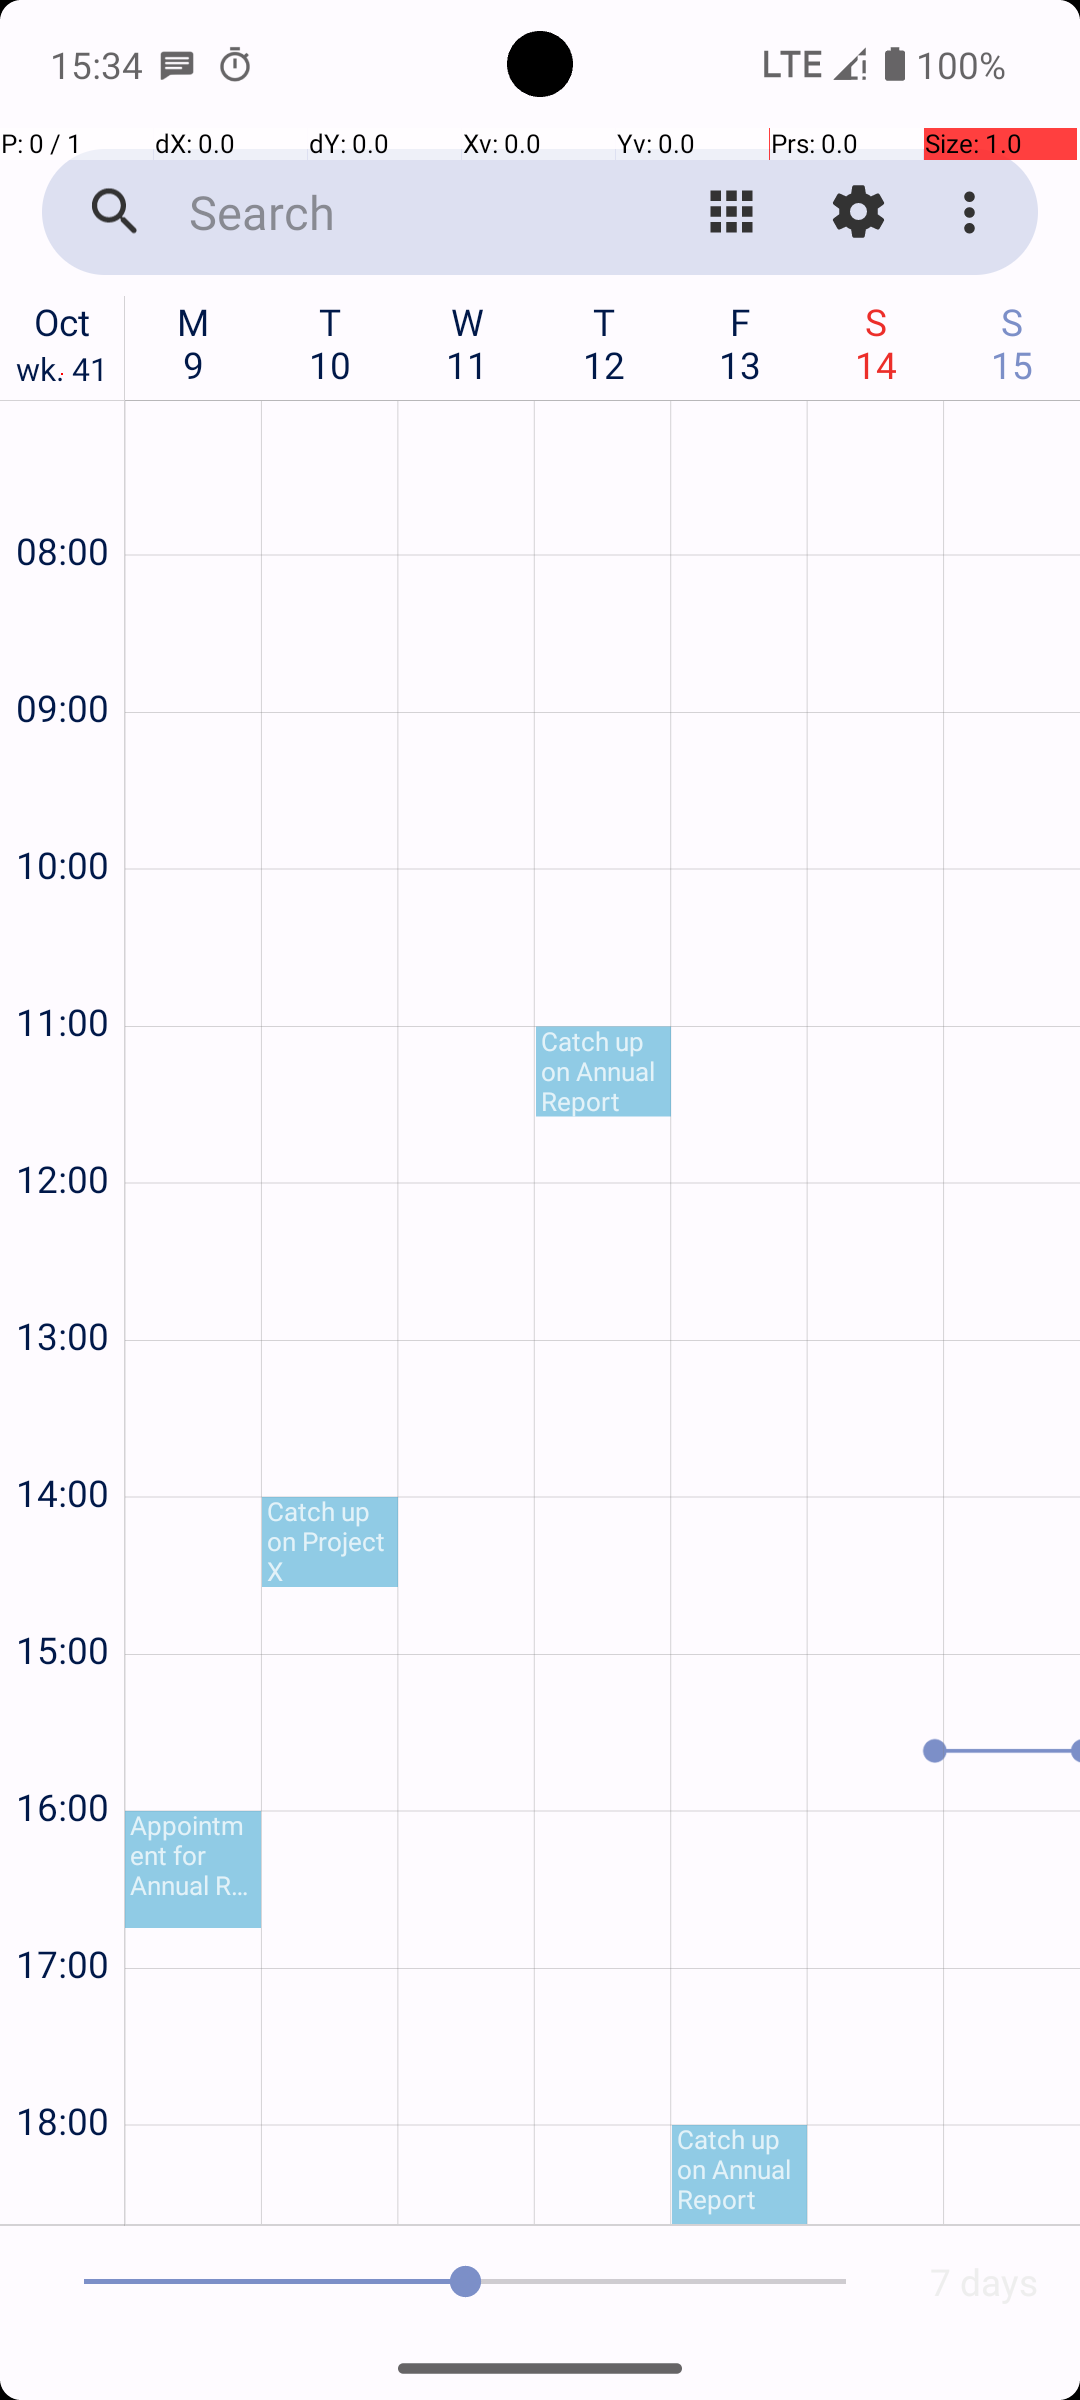 The image size is (1080, 2400). Describe the element at coordinates (330, 343) in the screenshot. I see `T
10` at that location.